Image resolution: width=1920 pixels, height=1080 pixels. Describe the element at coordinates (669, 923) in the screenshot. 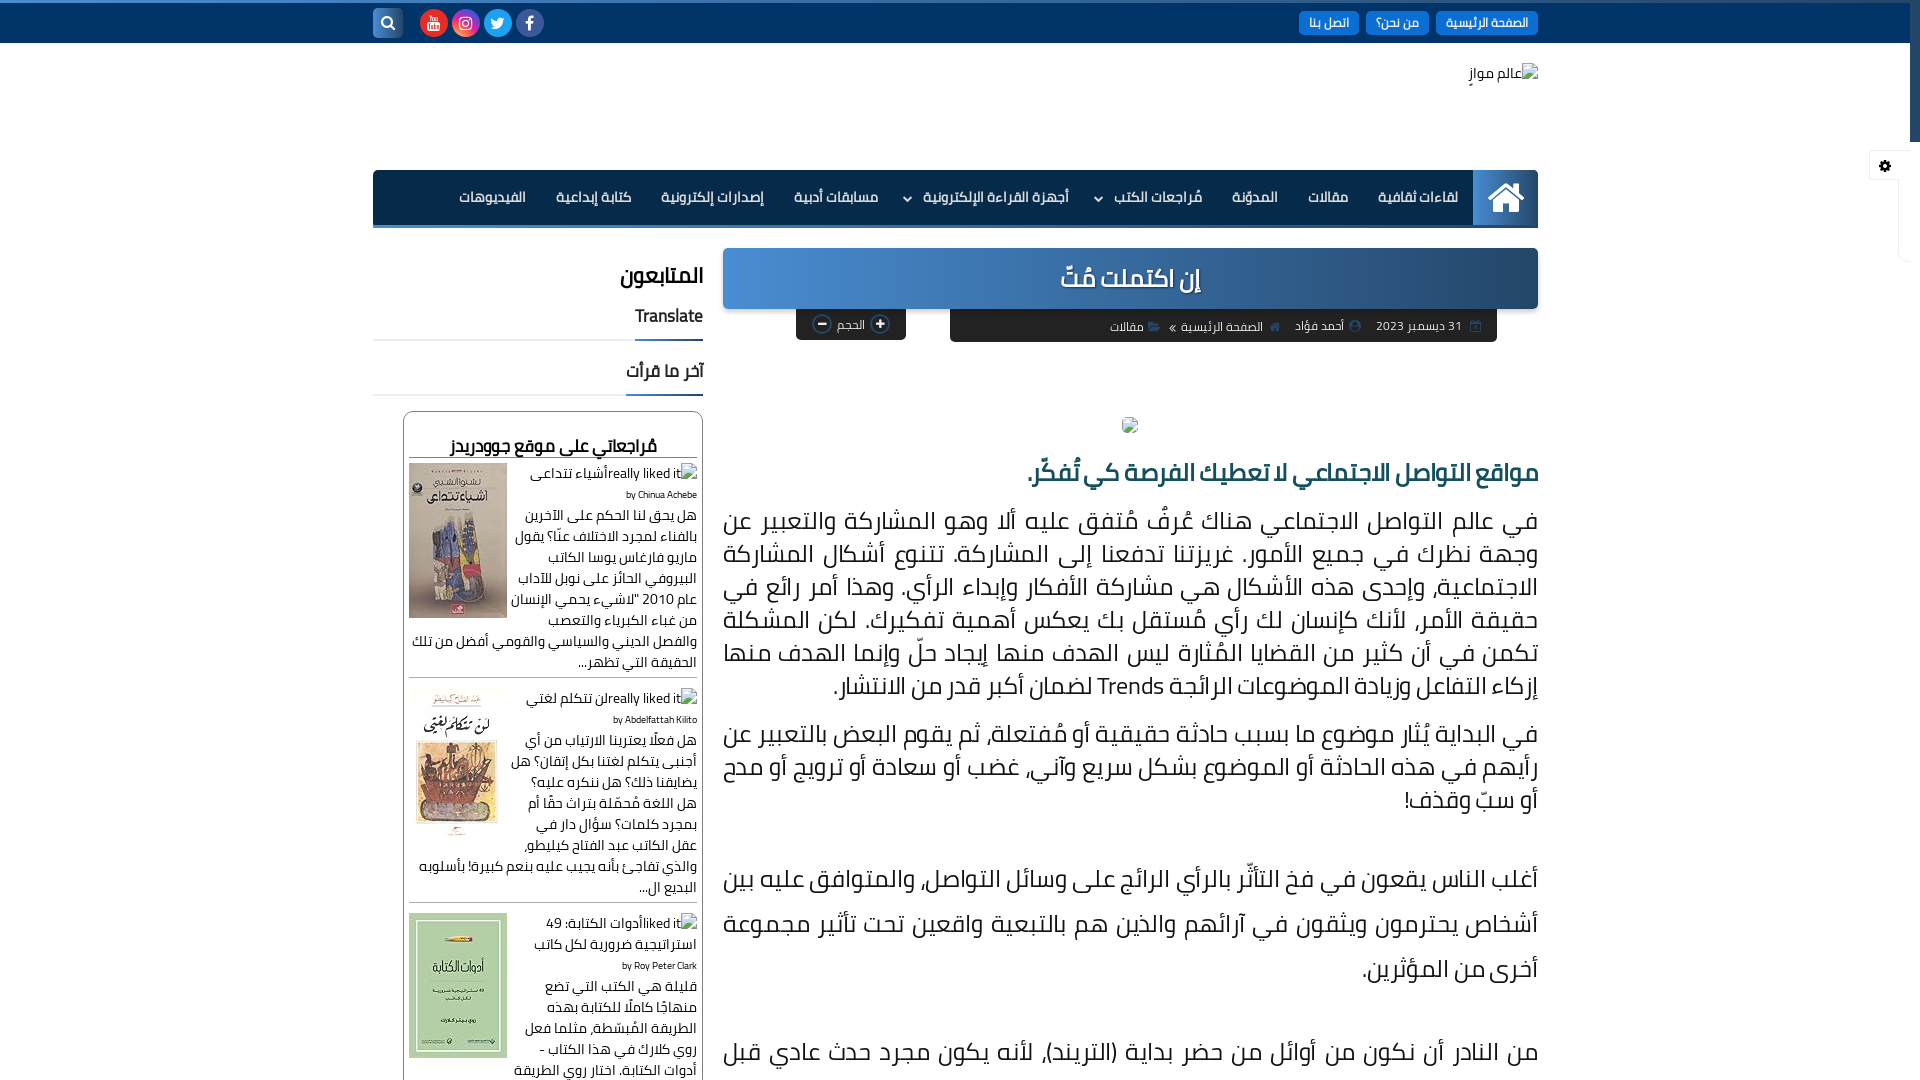

I see `liked it` at that location.